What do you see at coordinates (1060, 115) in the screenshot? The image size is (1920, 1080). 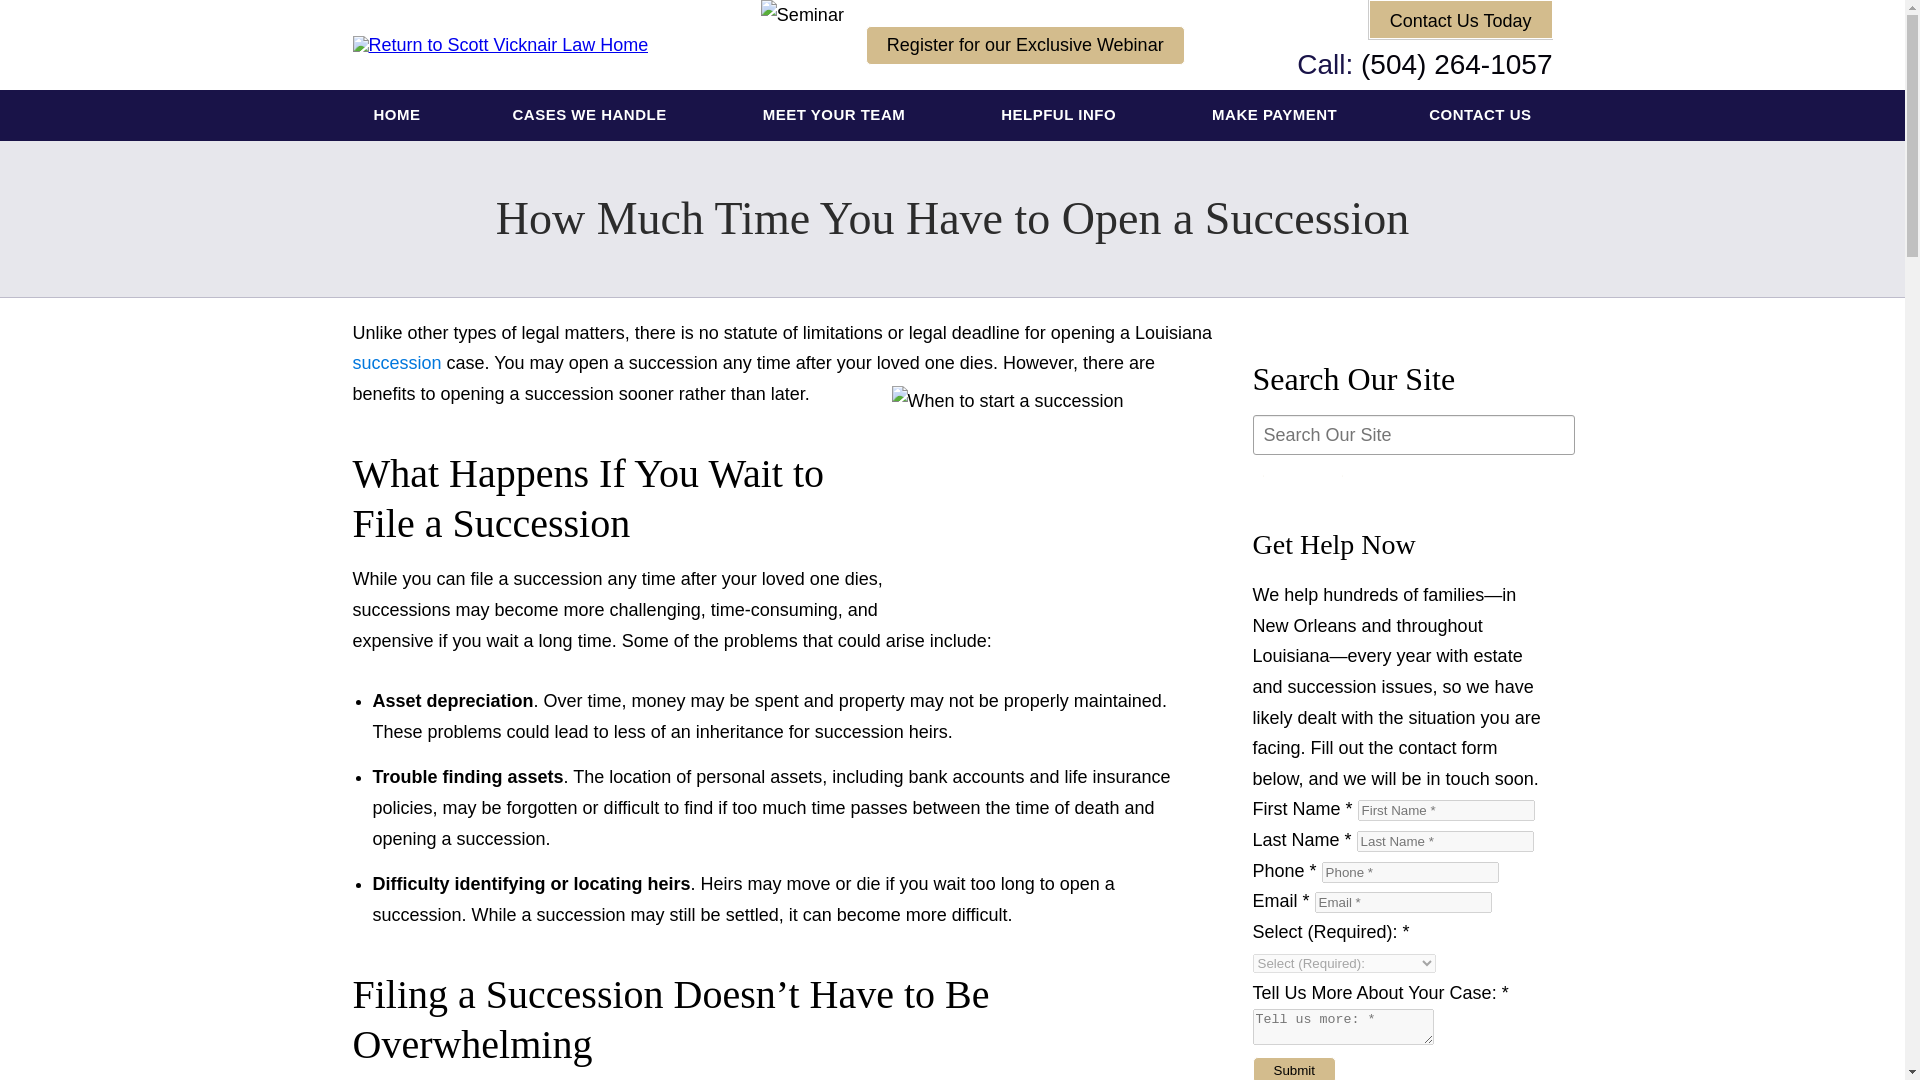 I see `HELPFUL INFO` at bounding box center [1060, 115].